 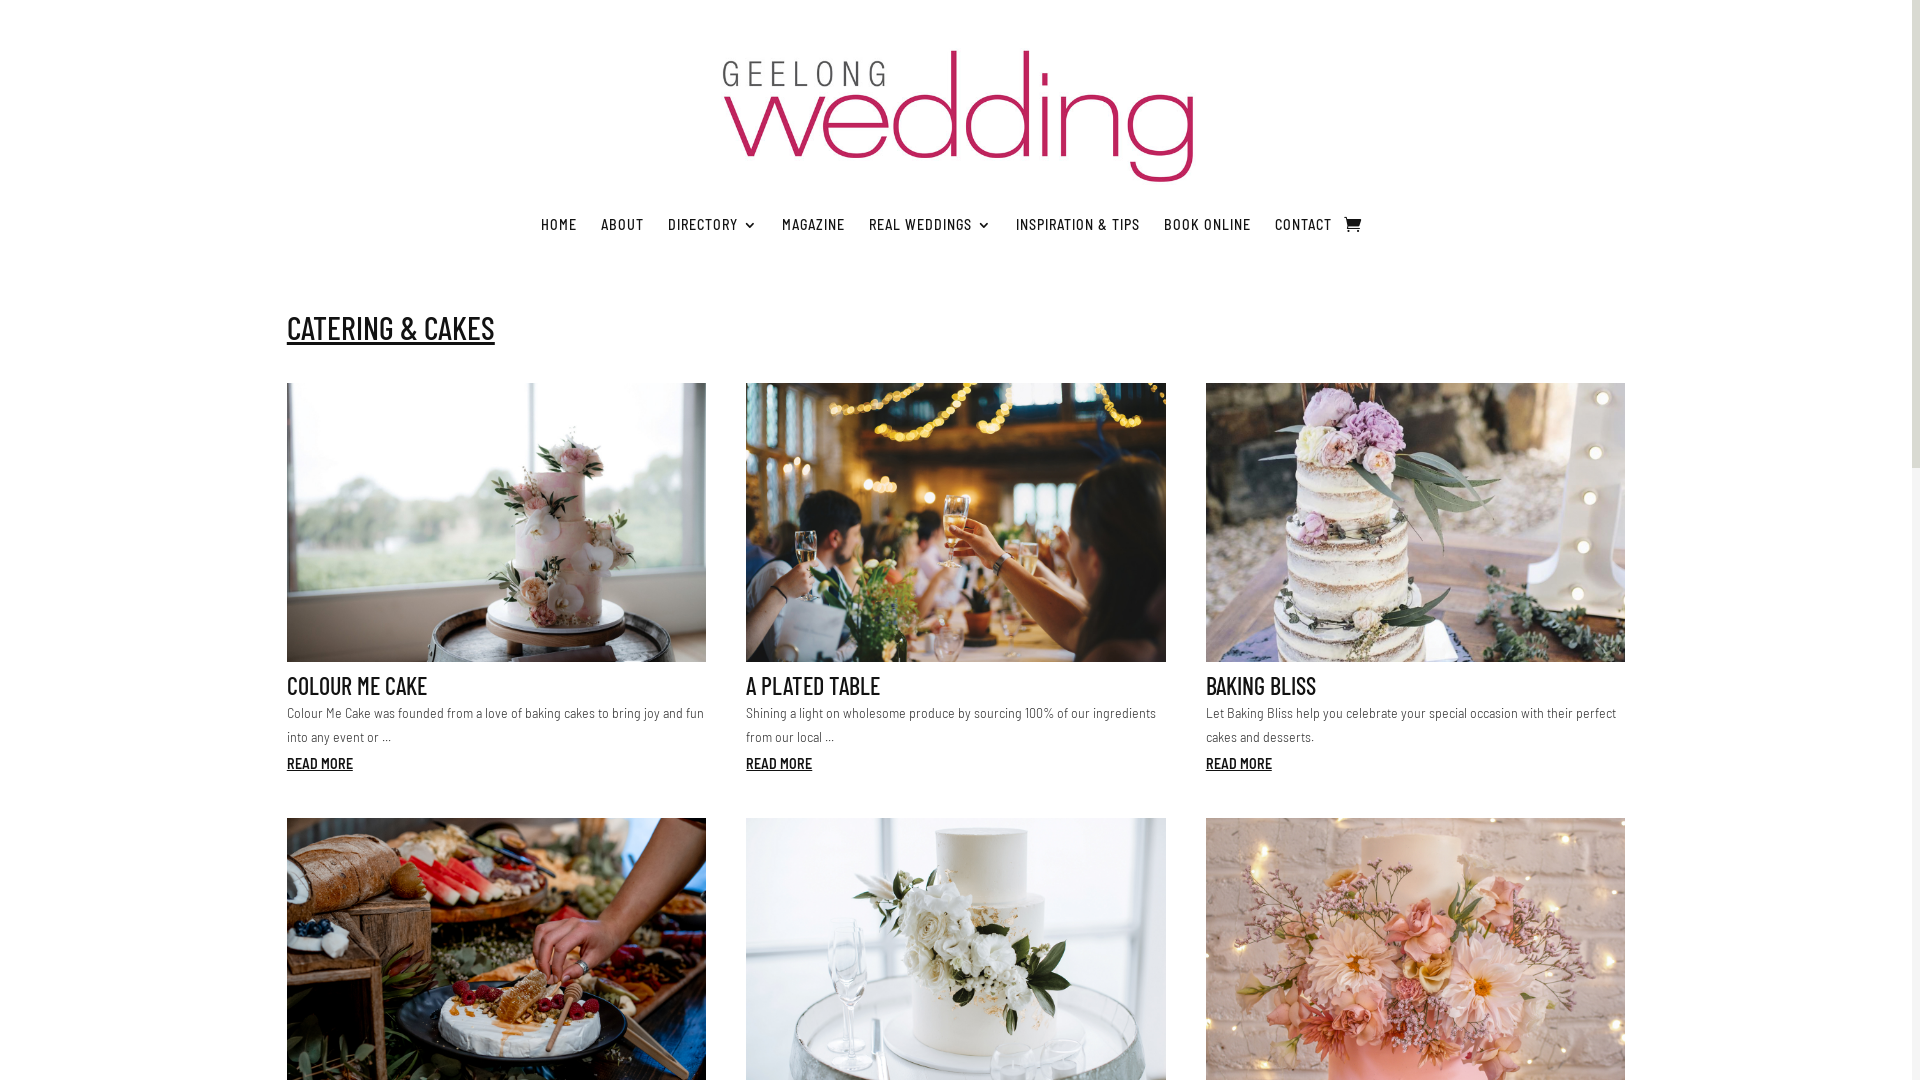 I want to click on READ MORE, so click(x=779, y=764).